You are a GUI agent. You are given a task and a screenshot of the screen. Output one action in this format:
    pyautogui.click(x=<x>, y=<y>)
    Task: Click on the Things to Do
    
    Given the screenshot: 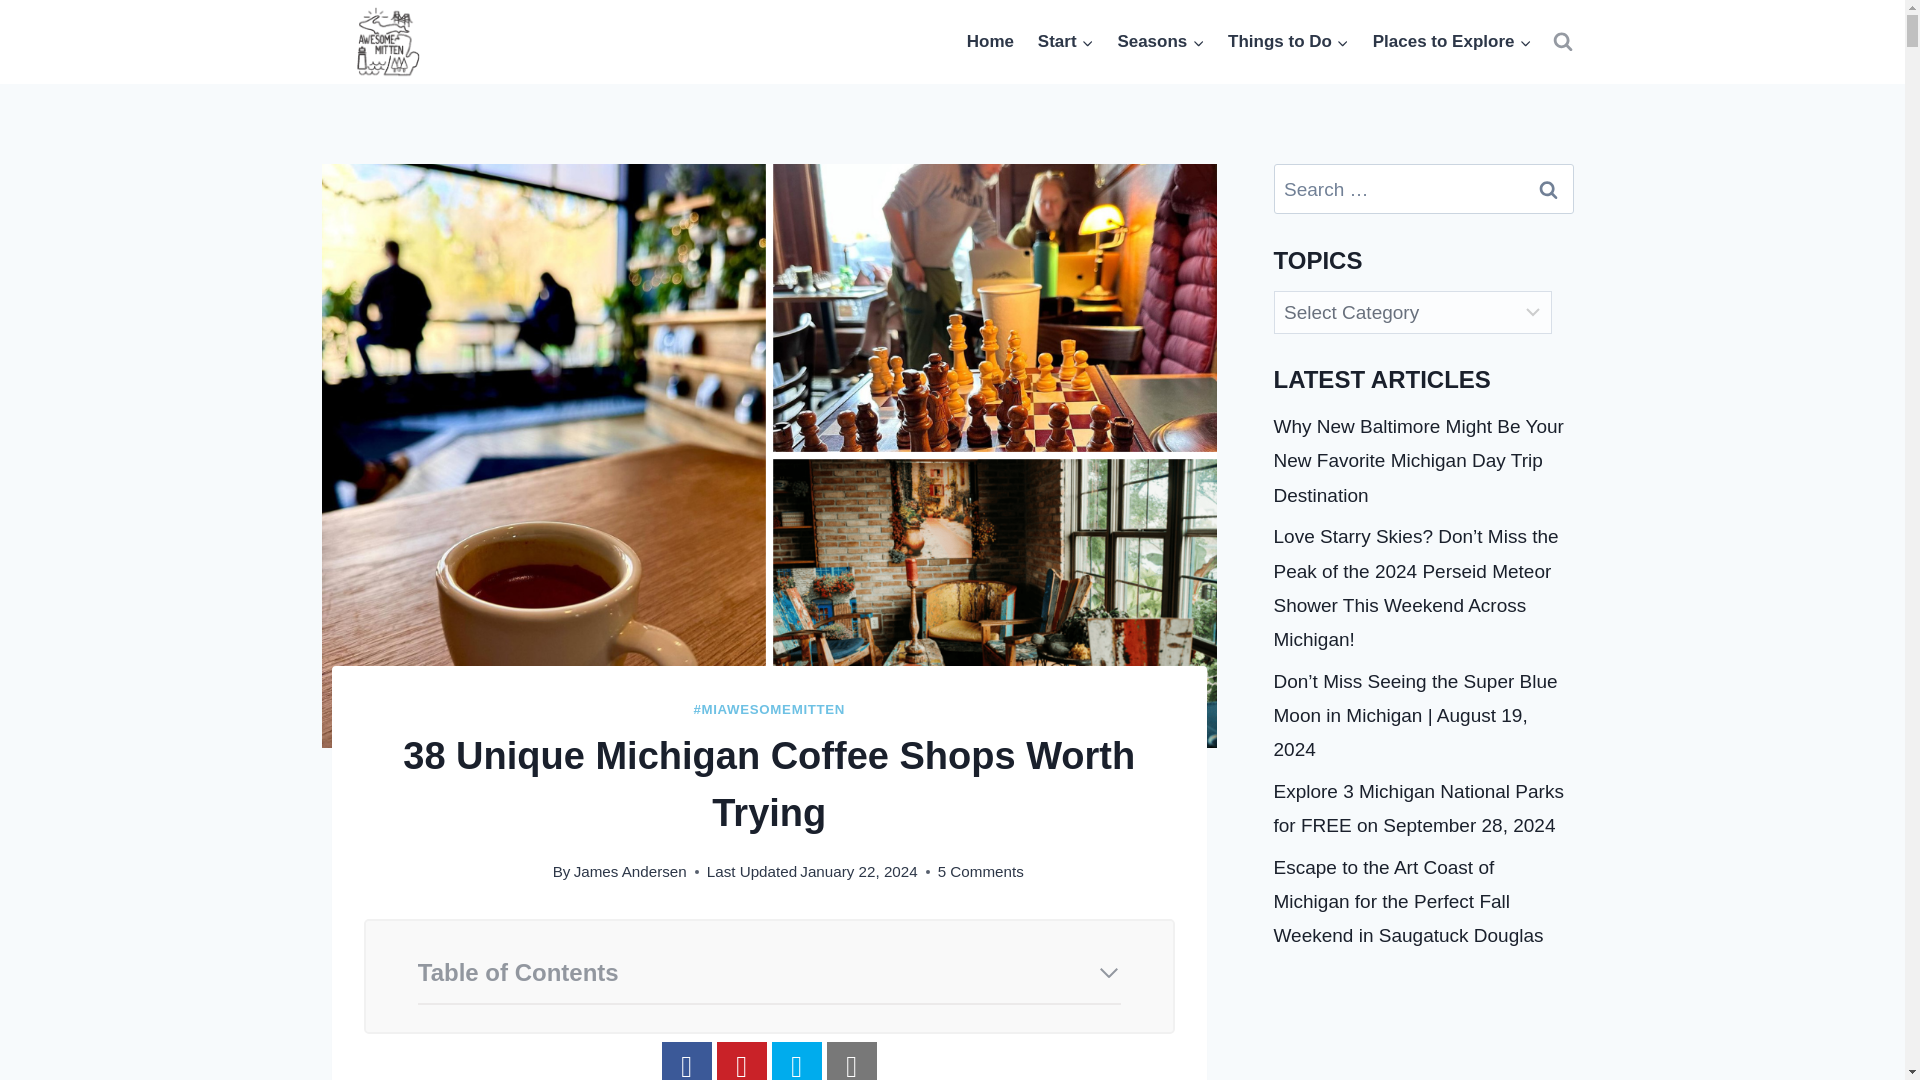 What is the action you would take?
    pyautogui.click(x=1288, y=42)
    